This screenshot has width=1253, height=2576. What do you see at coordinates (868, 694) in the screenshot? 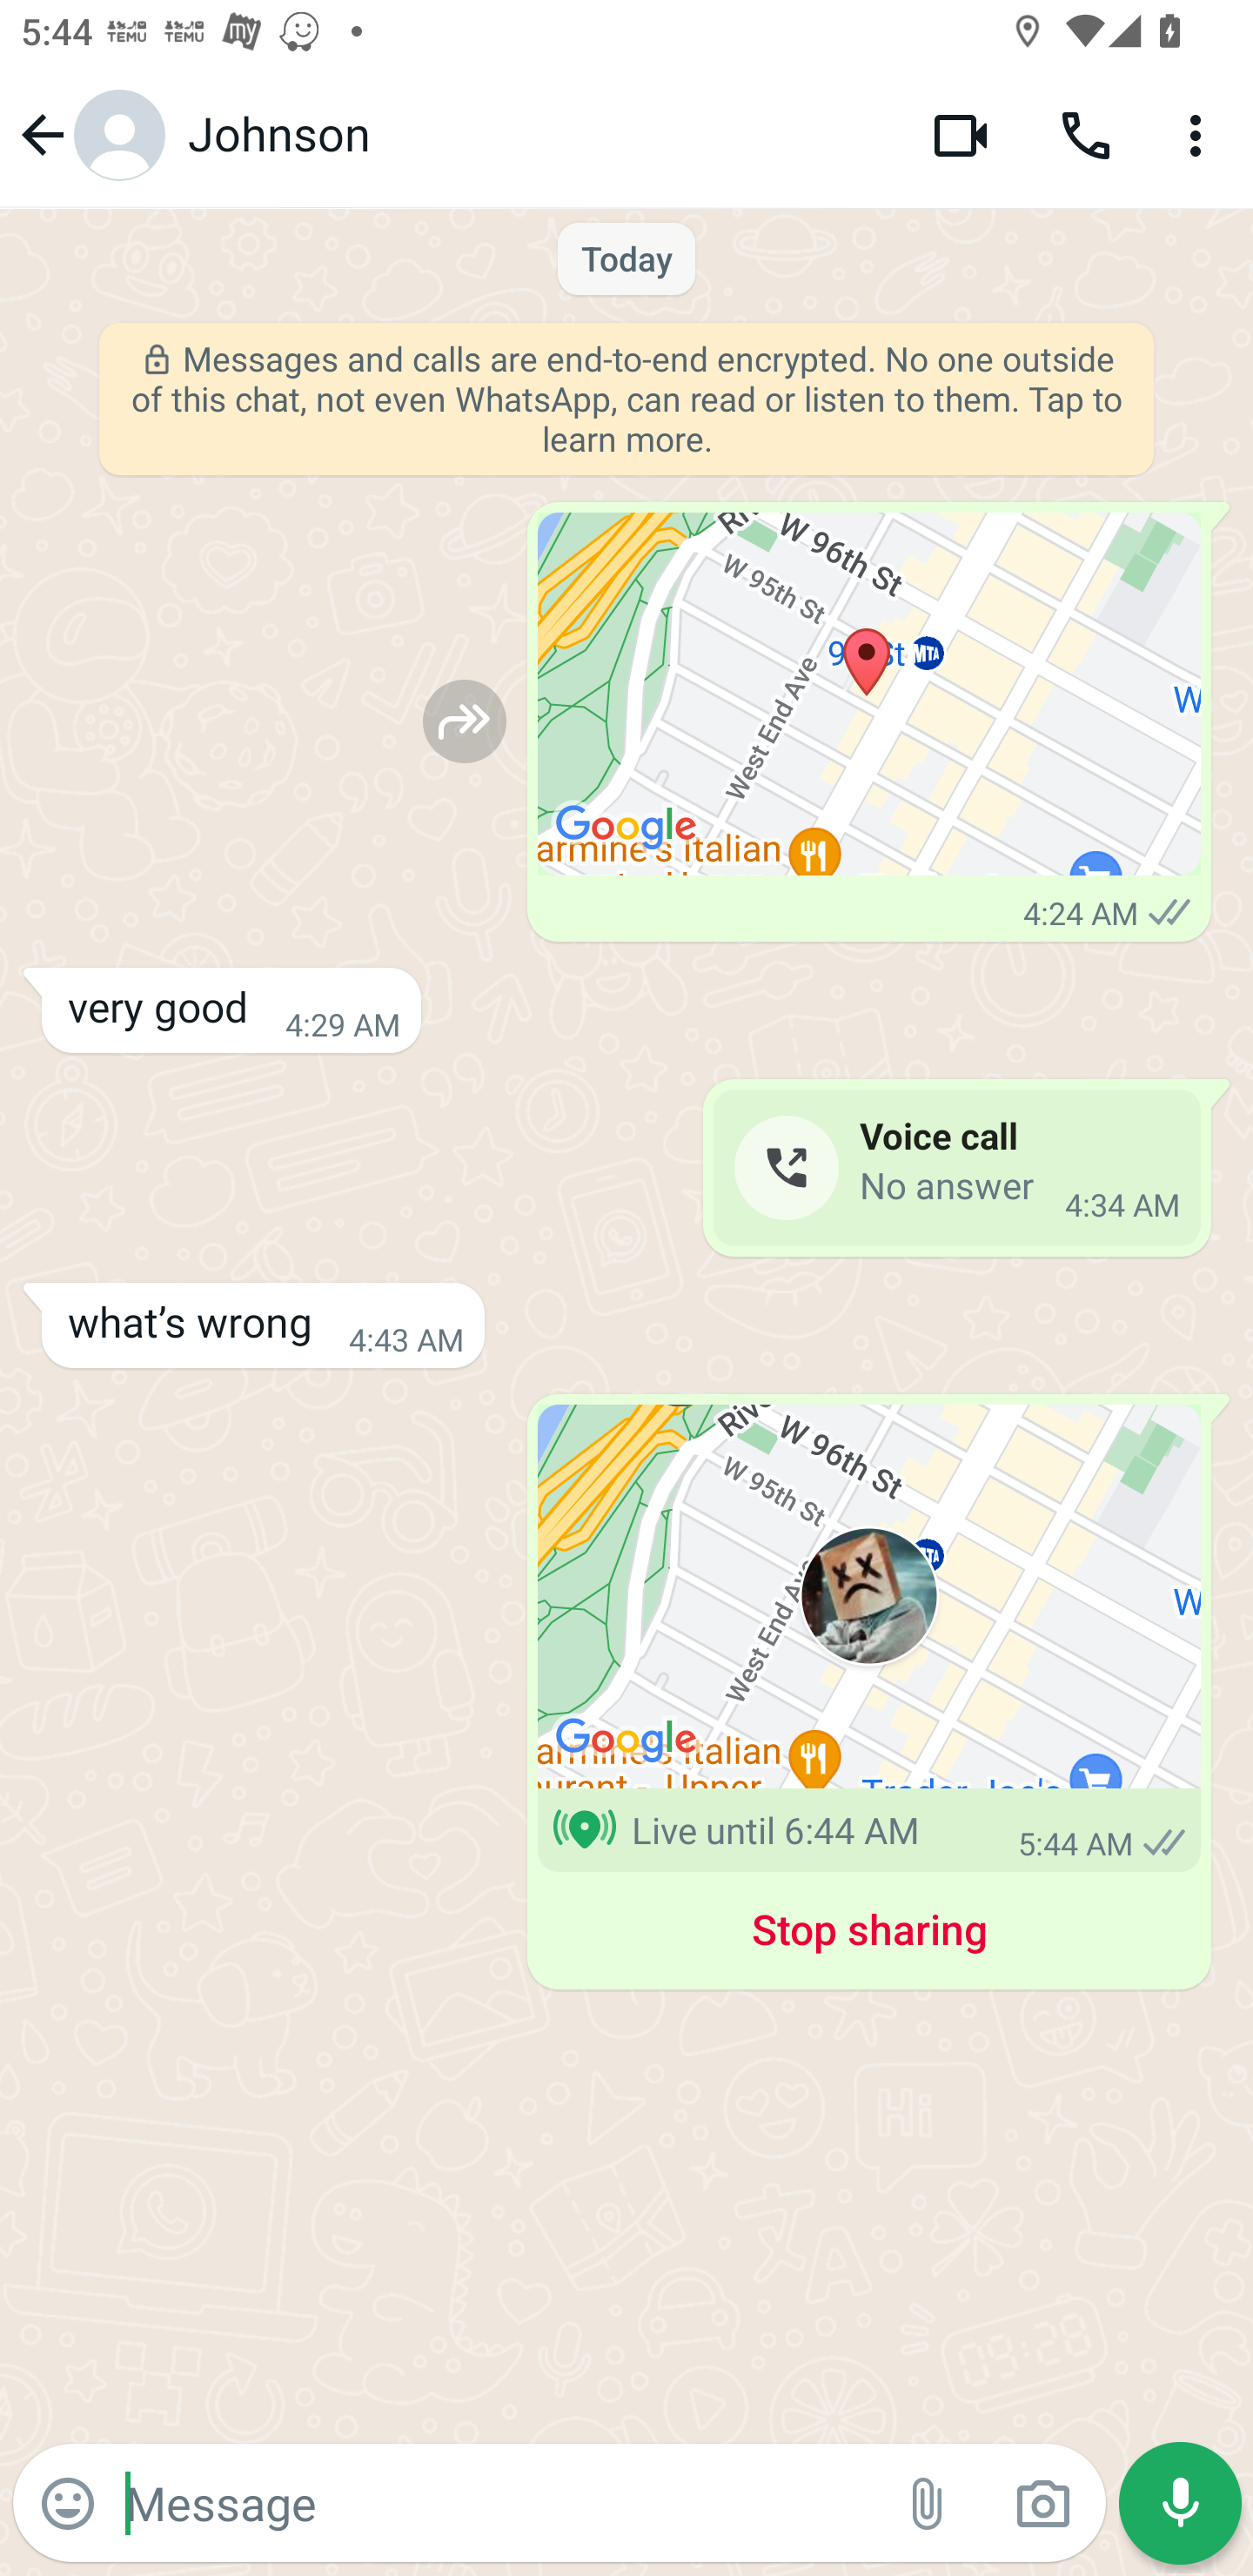
I see `Location` at bounding box center [868, 694].